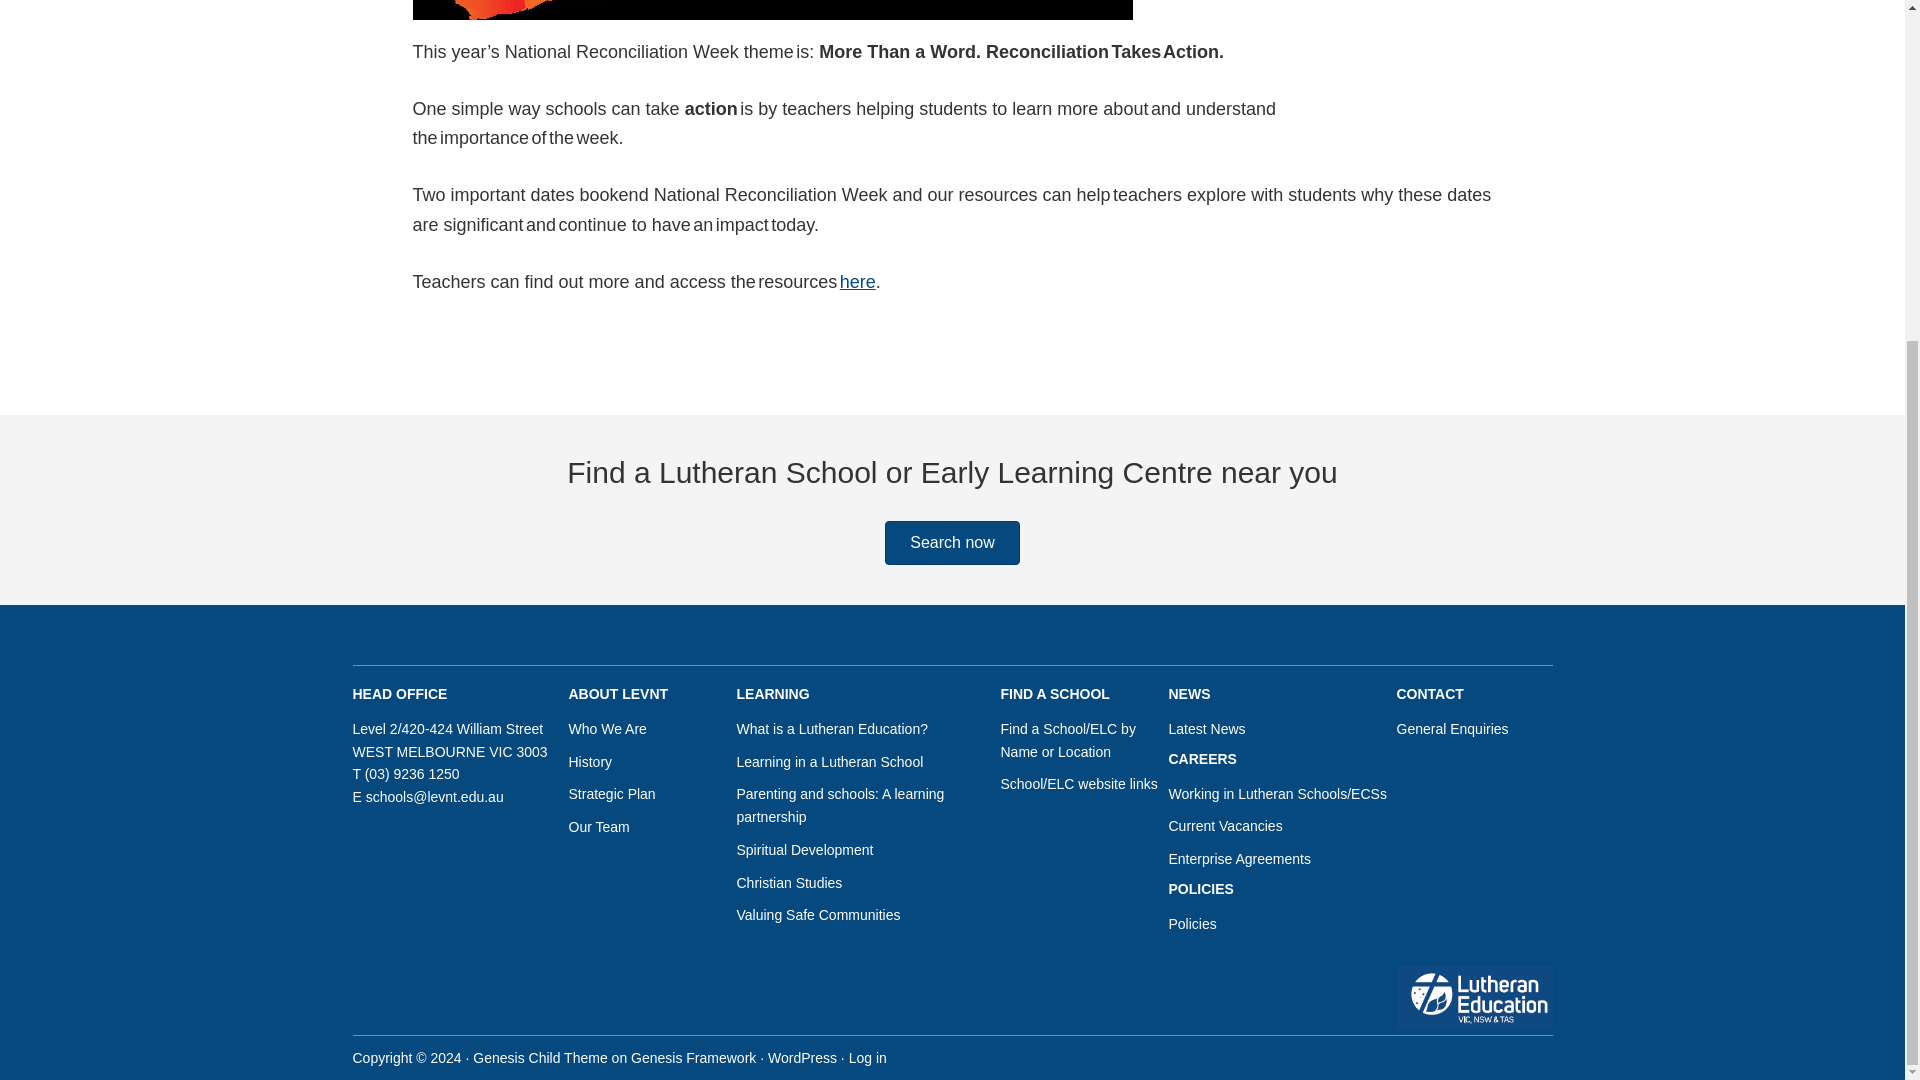  I want to click on History, so click(590, 762).